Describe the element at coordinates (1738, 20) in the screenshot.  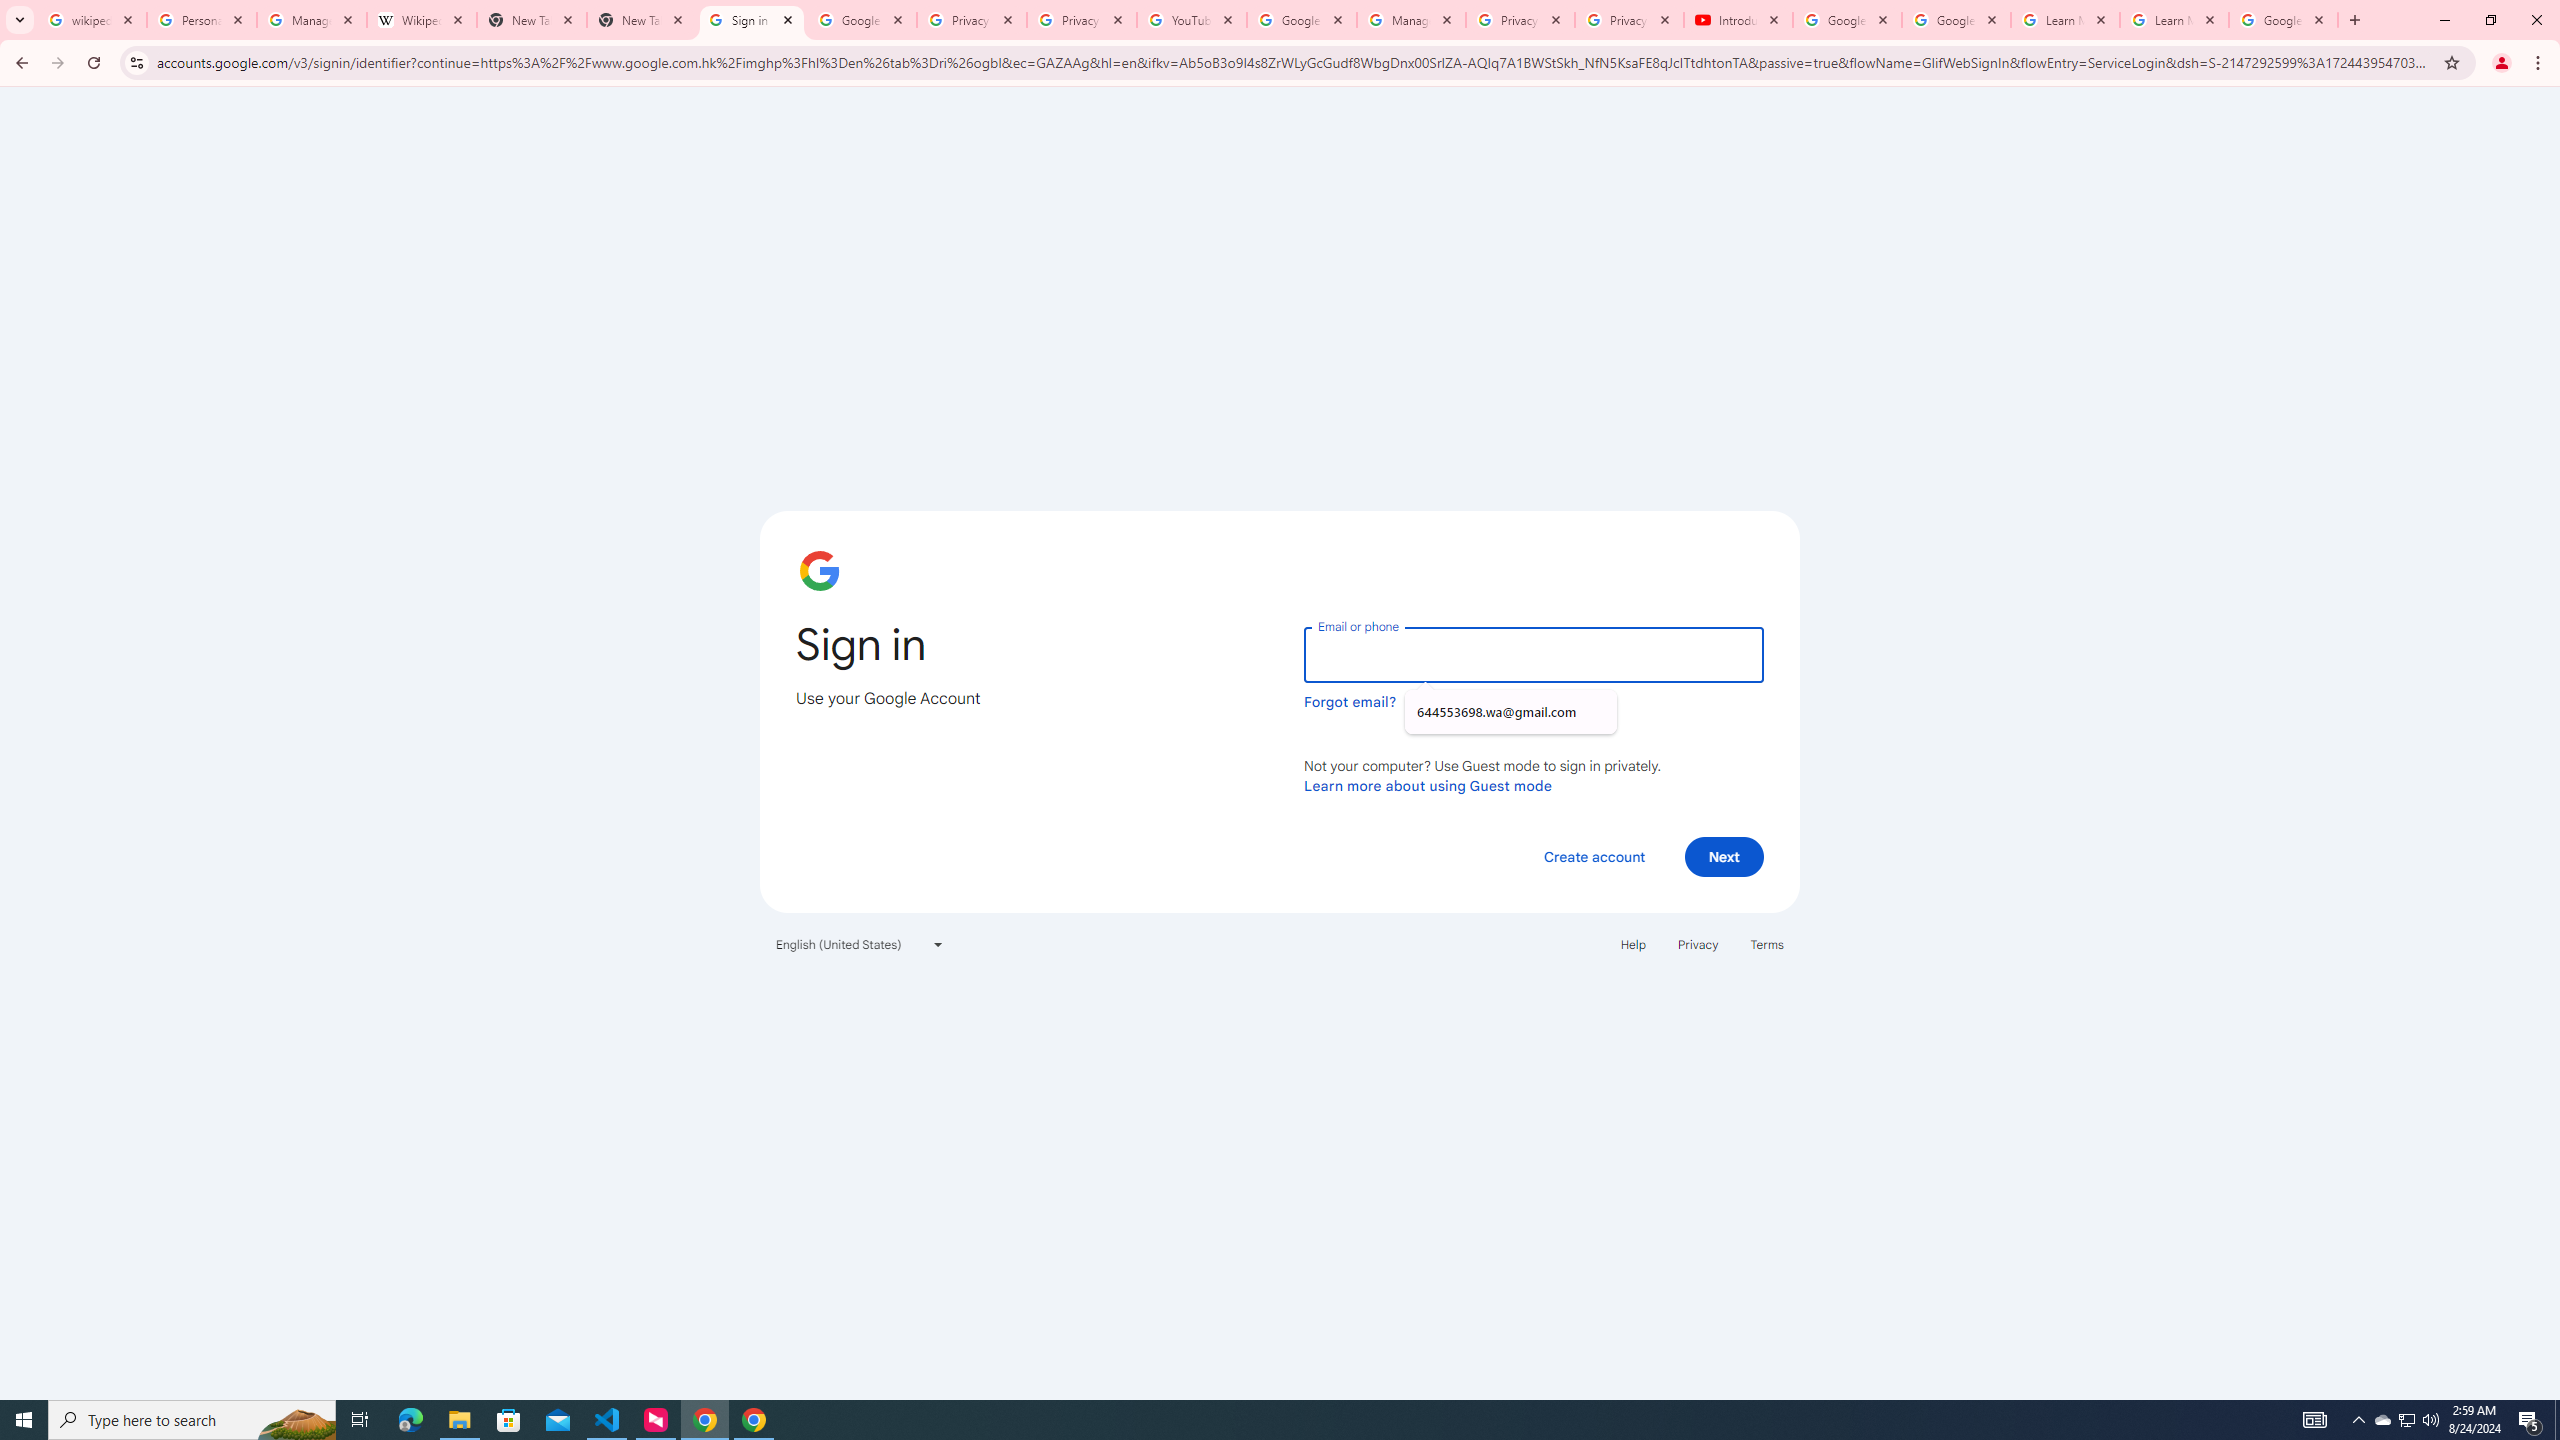
I see `Introduction | Google Privacy Policy - YouTube` at that location.